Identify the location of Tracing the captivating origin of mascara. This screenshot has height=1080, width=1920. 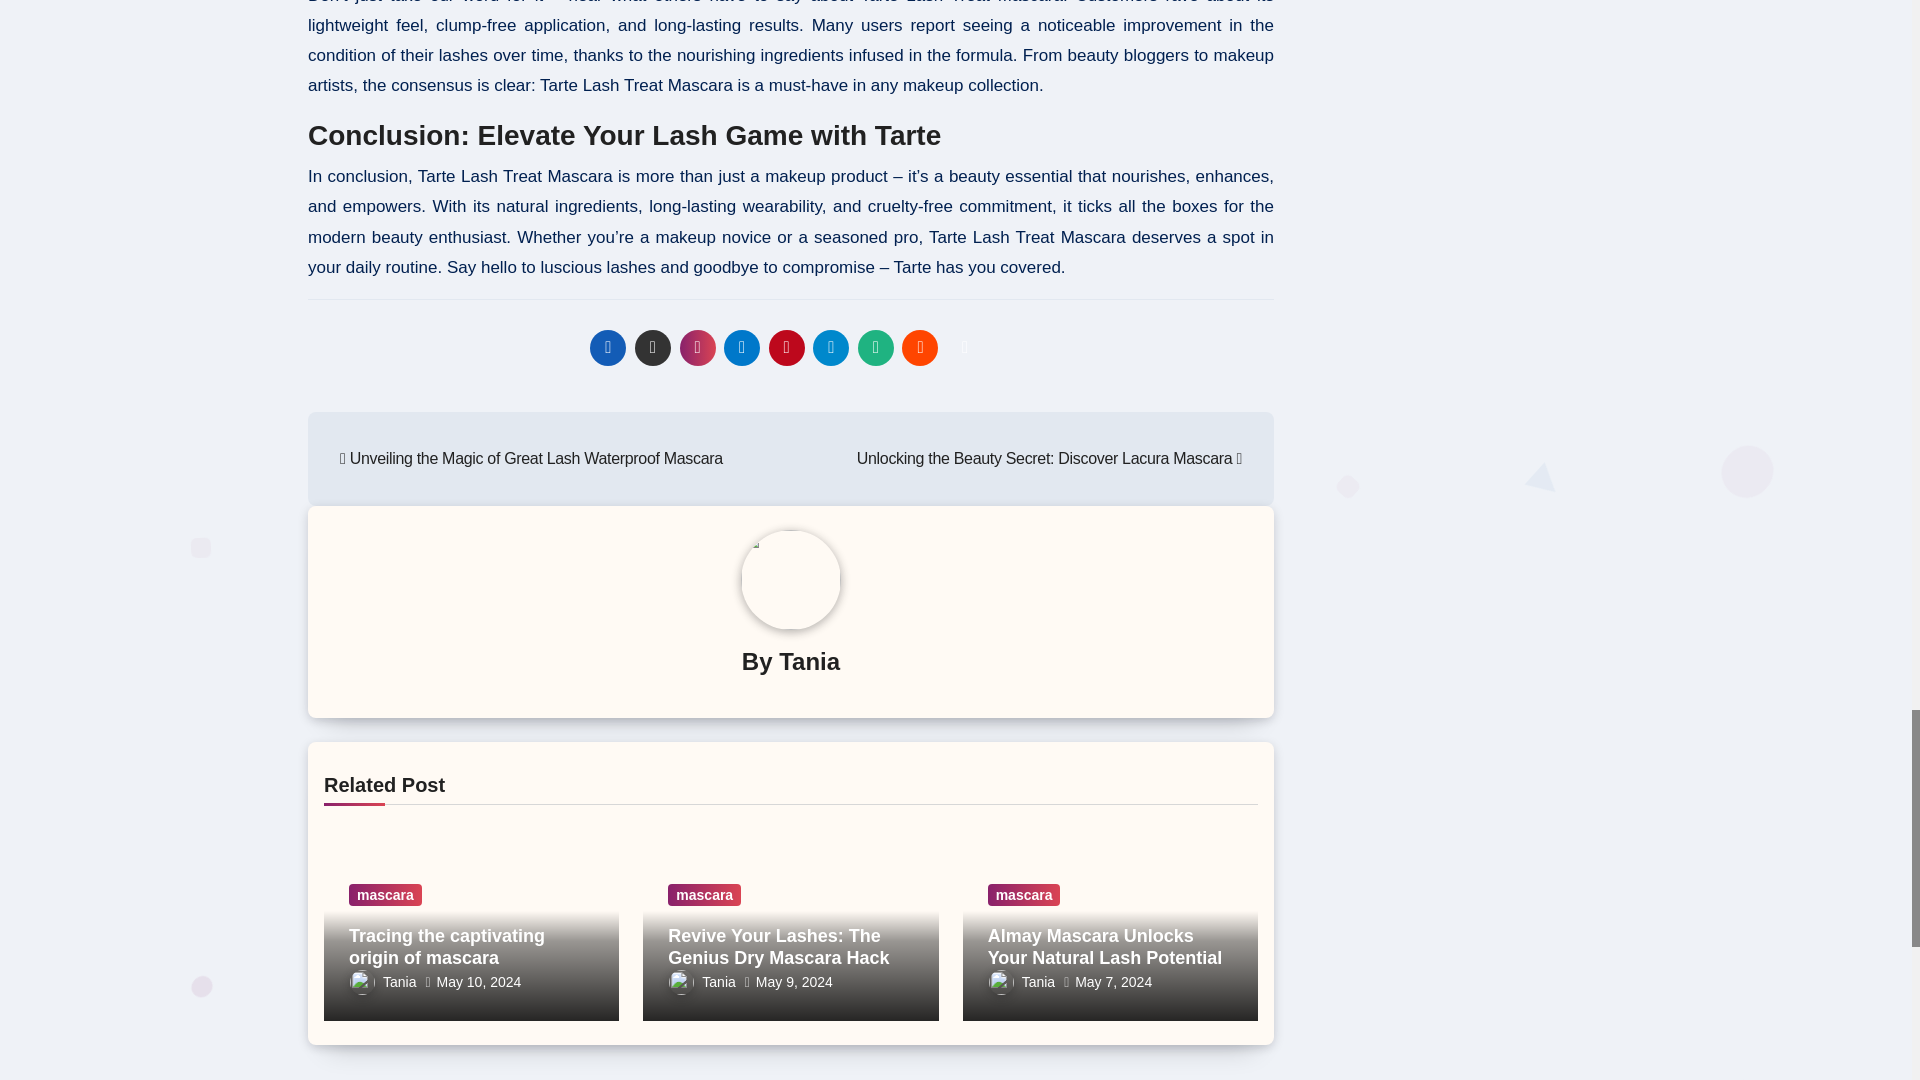
(447, 946).